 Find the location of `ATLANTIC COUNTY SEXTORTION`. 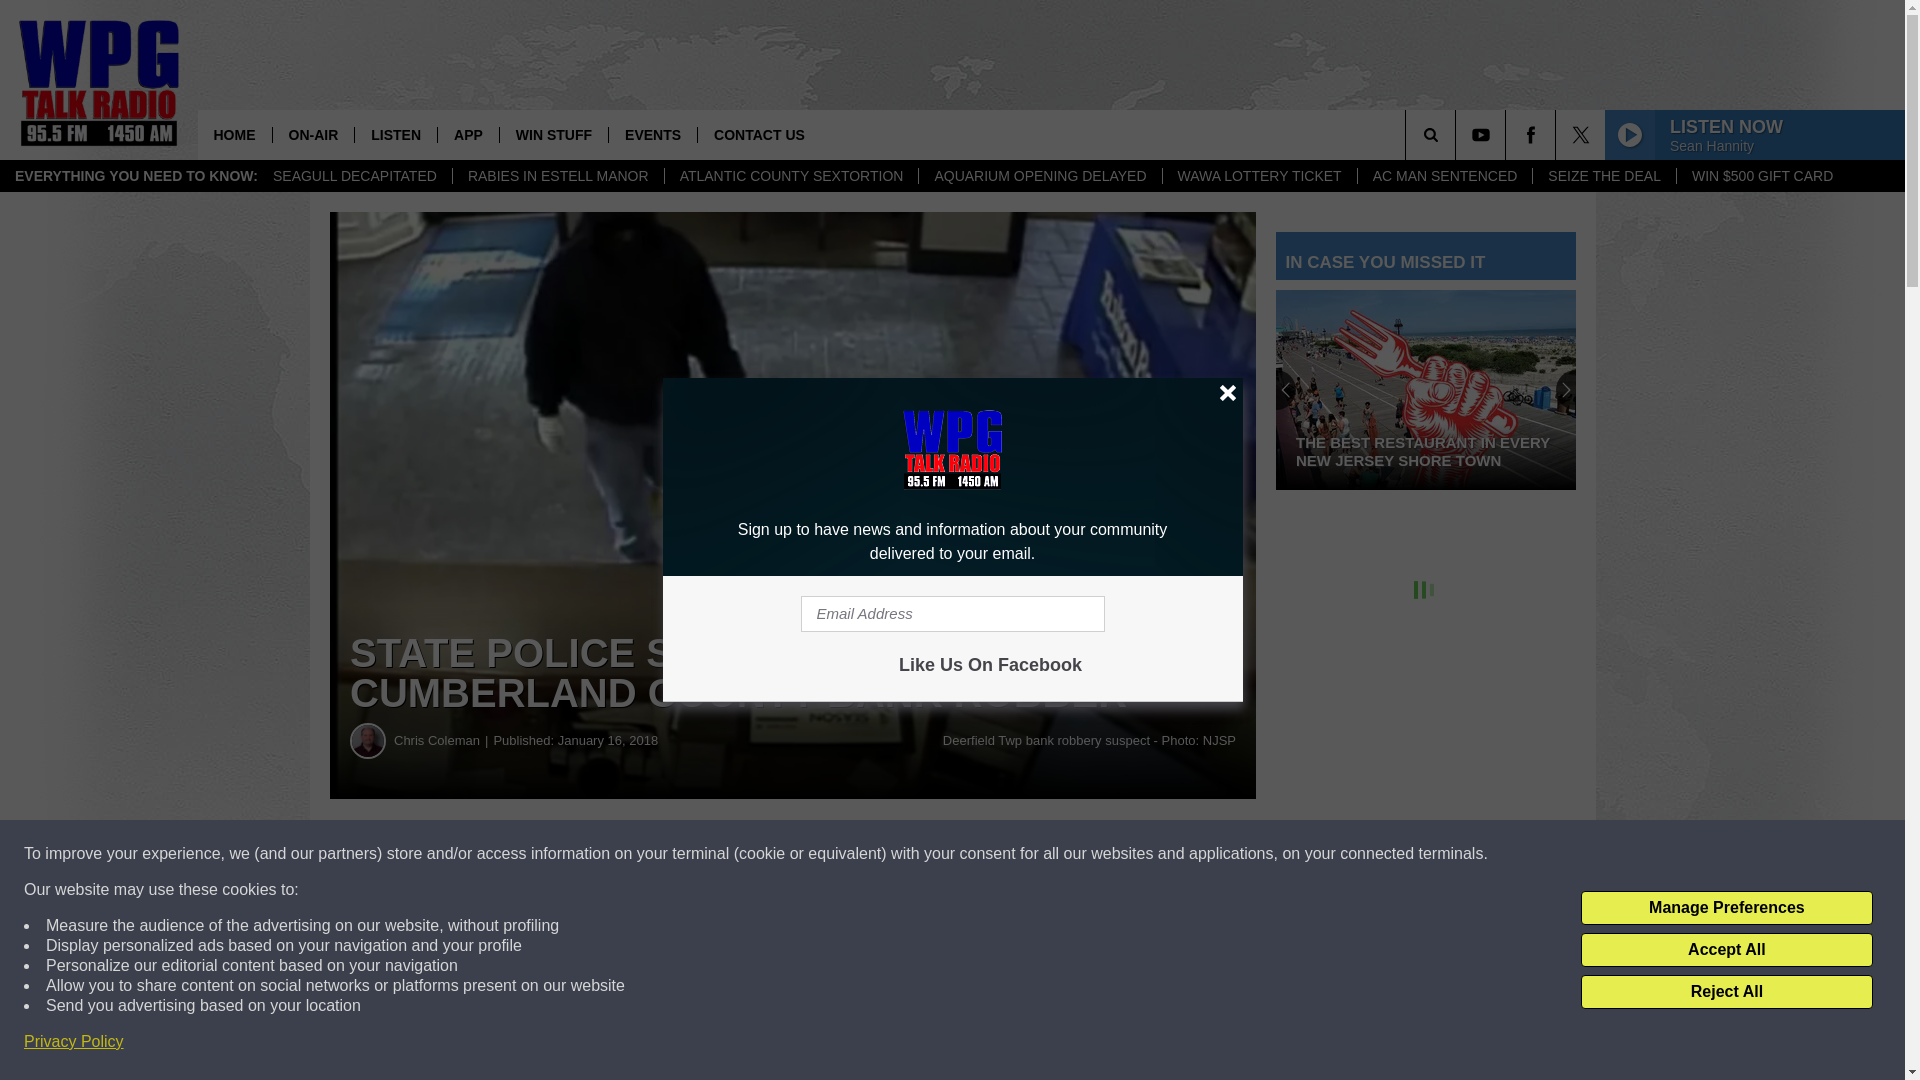

ATLANTIC COUNTY SEXTORTION is located at coordinates (792, 176).